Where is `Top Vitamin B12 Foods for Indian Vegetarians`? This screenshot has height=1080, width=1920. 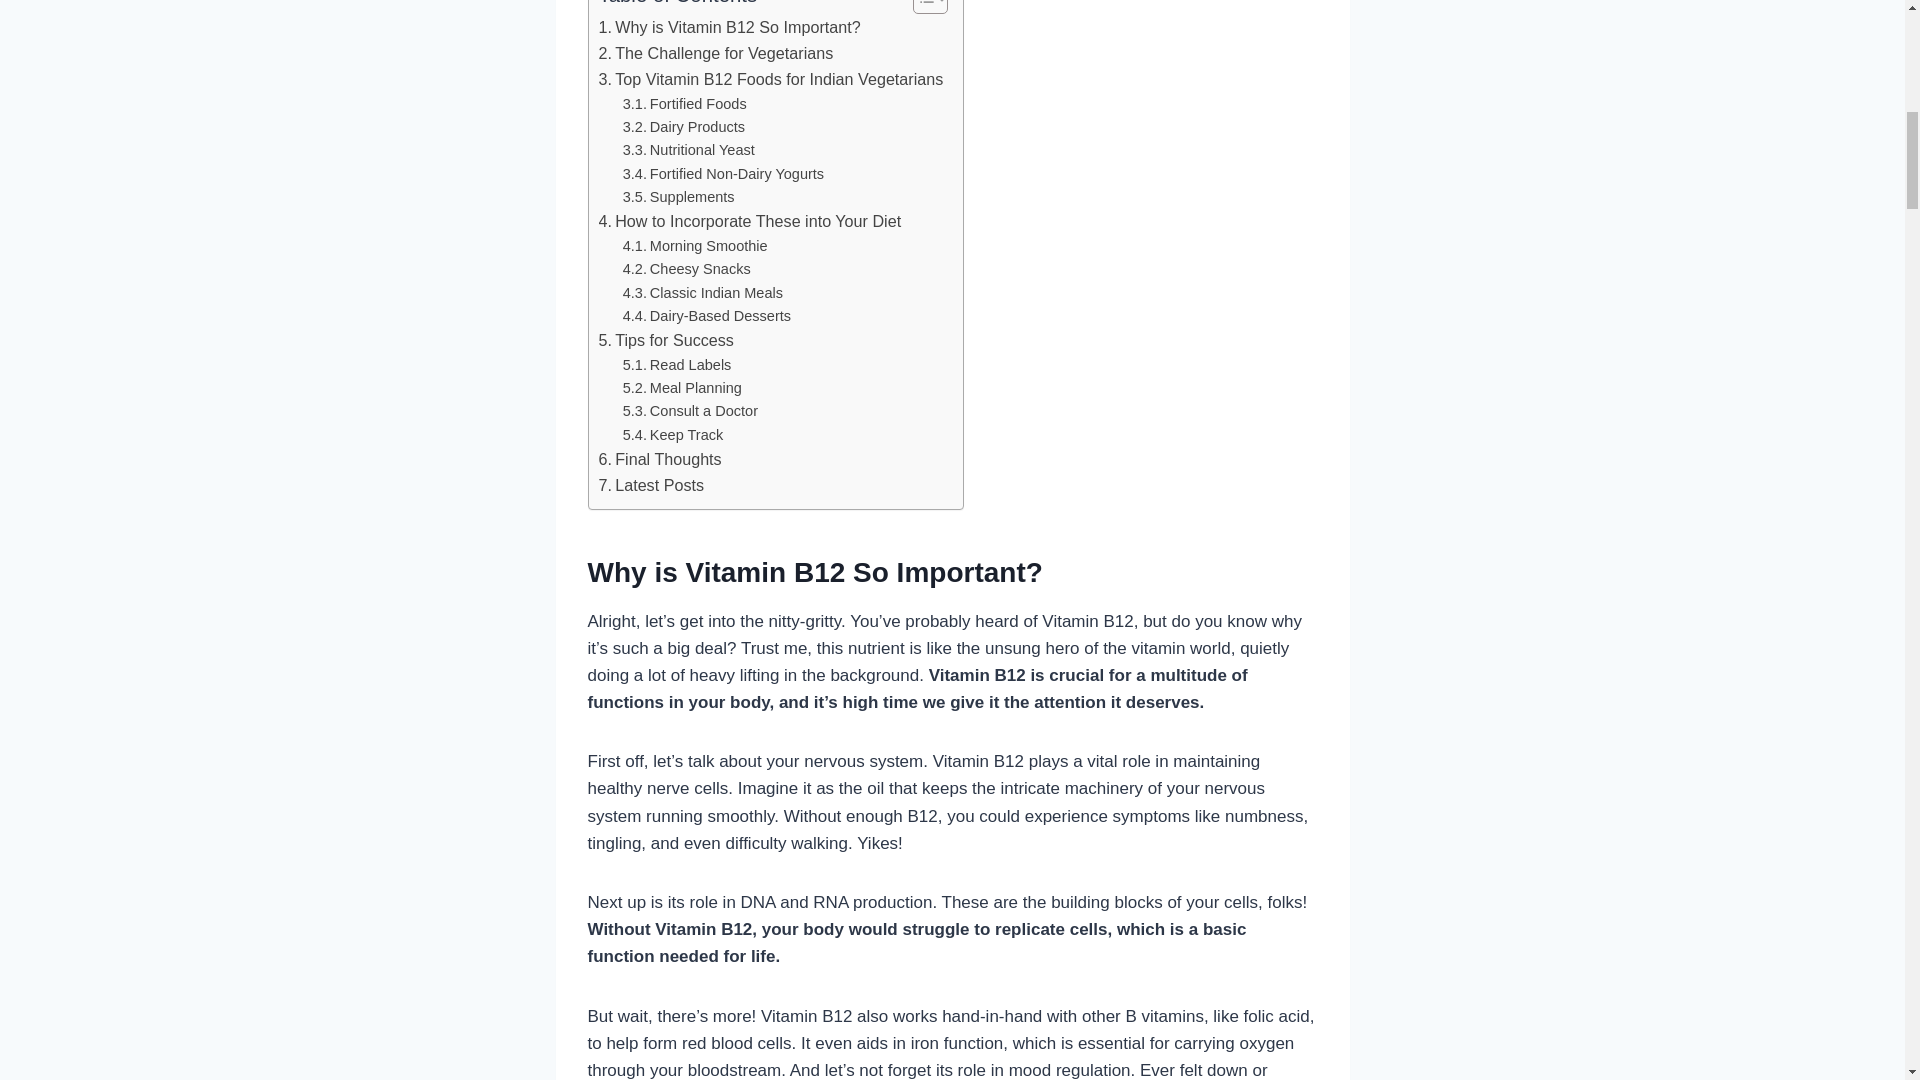 Top Vitamin B12 Foods for Indian Vegetarians is located at coordinates (770, 79).